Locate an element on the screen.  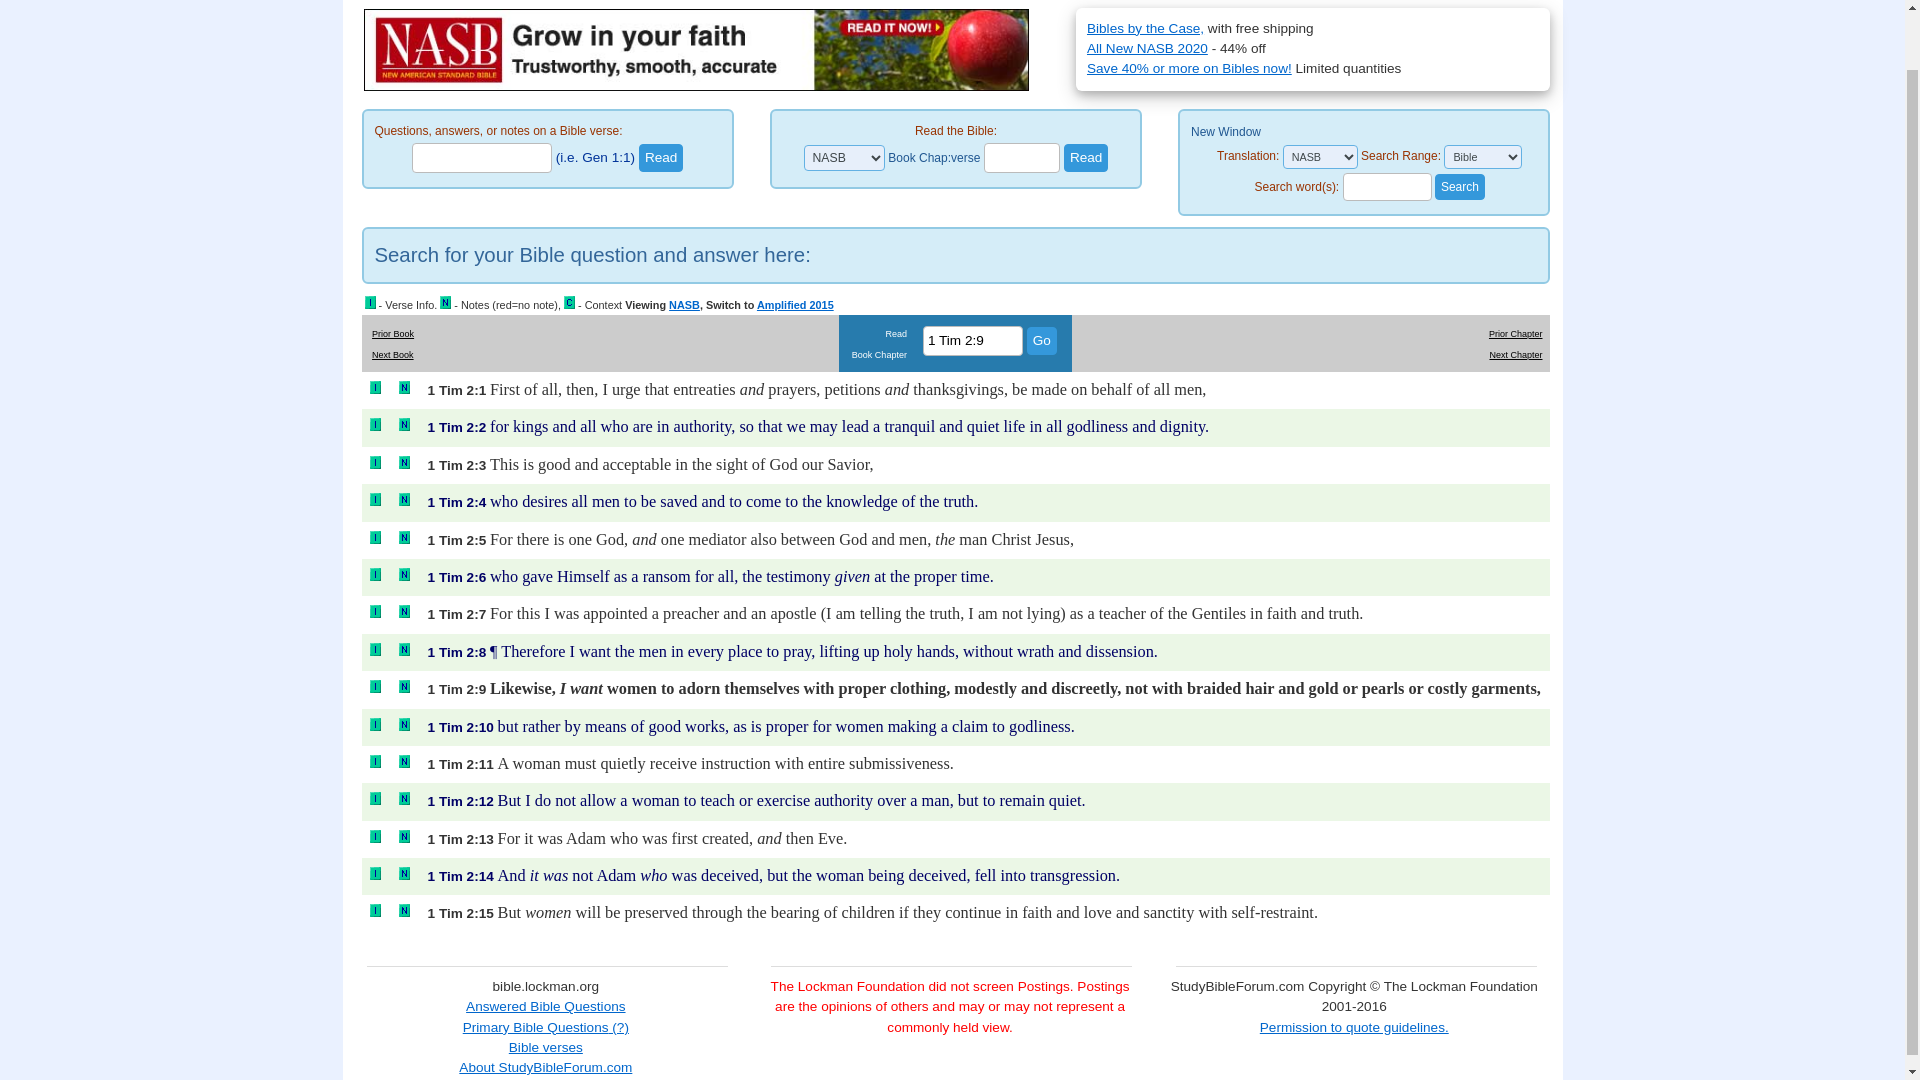
NASB is located at coordinates (779, 4).